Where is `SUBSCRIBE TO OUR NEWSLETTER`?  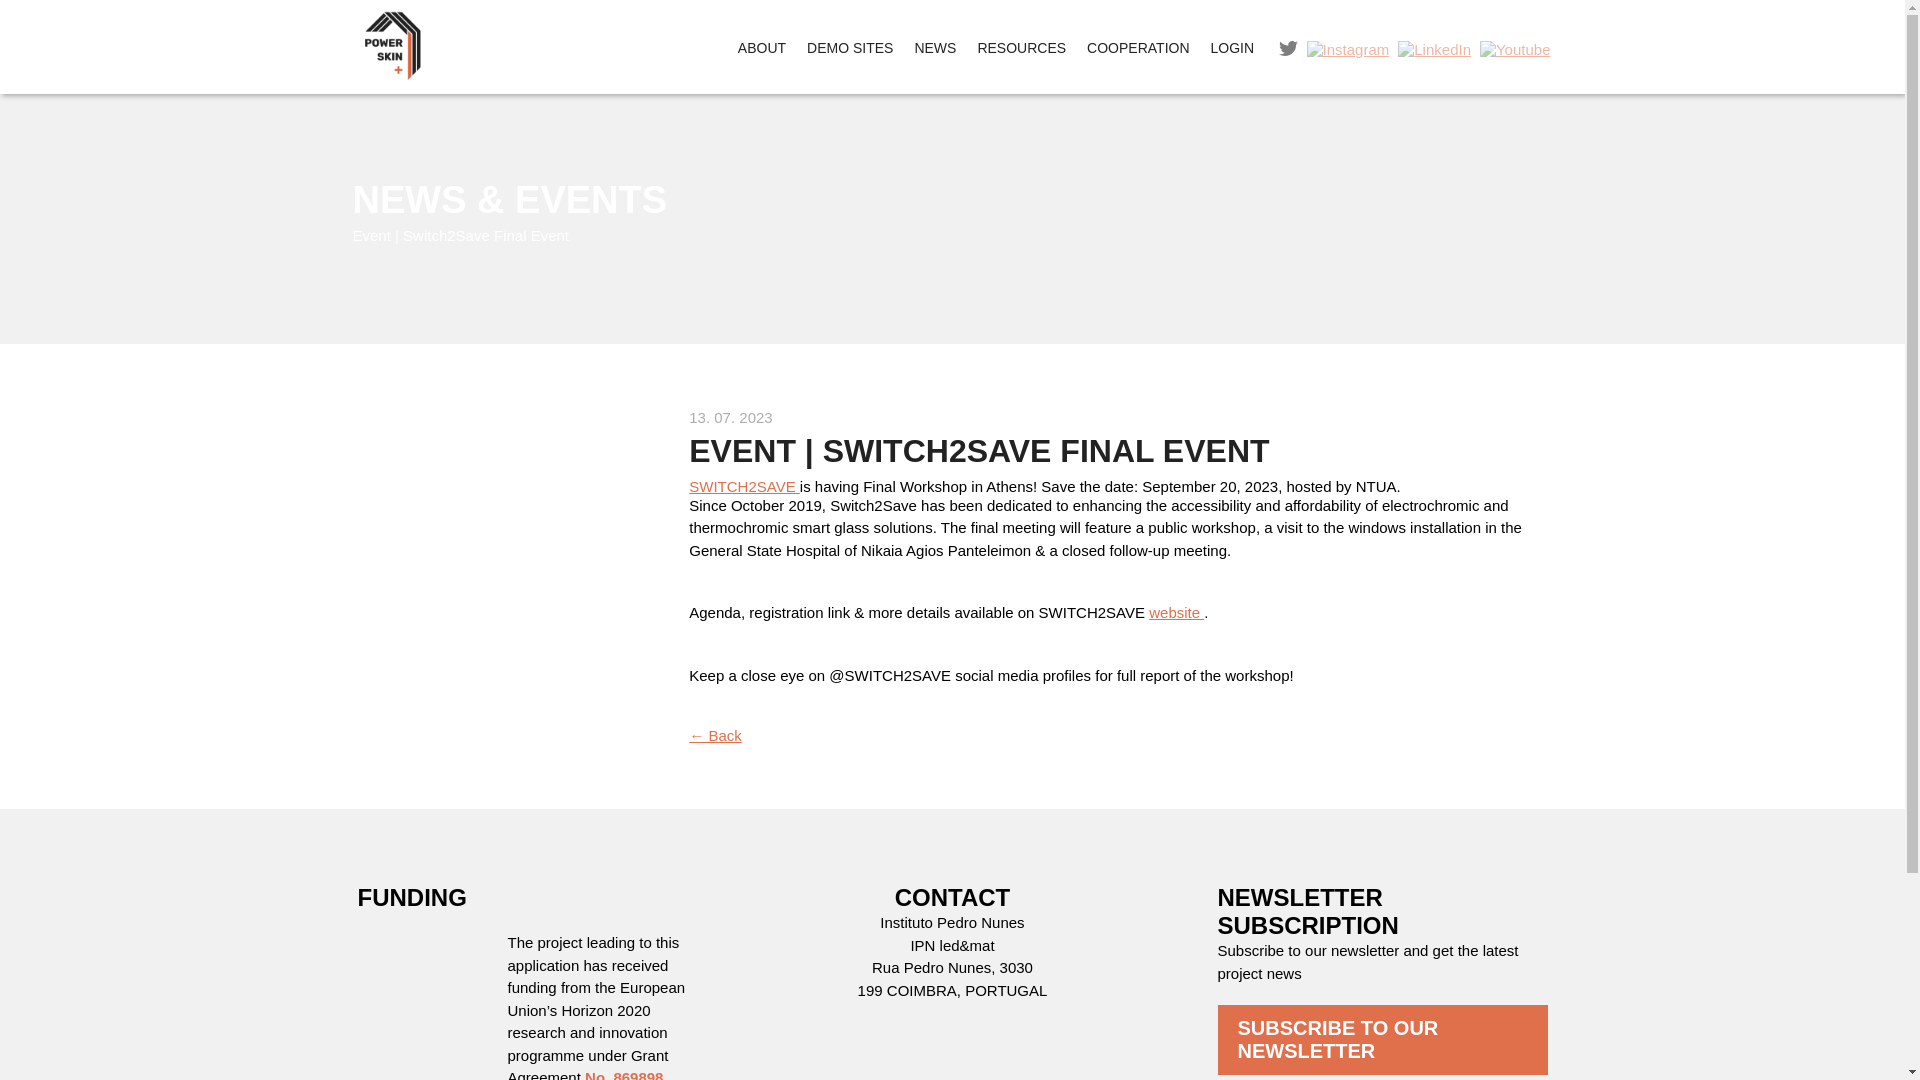 SUBSCRIBE TO OUR NEWSLETTER is located at coordinates (1382, 1040).